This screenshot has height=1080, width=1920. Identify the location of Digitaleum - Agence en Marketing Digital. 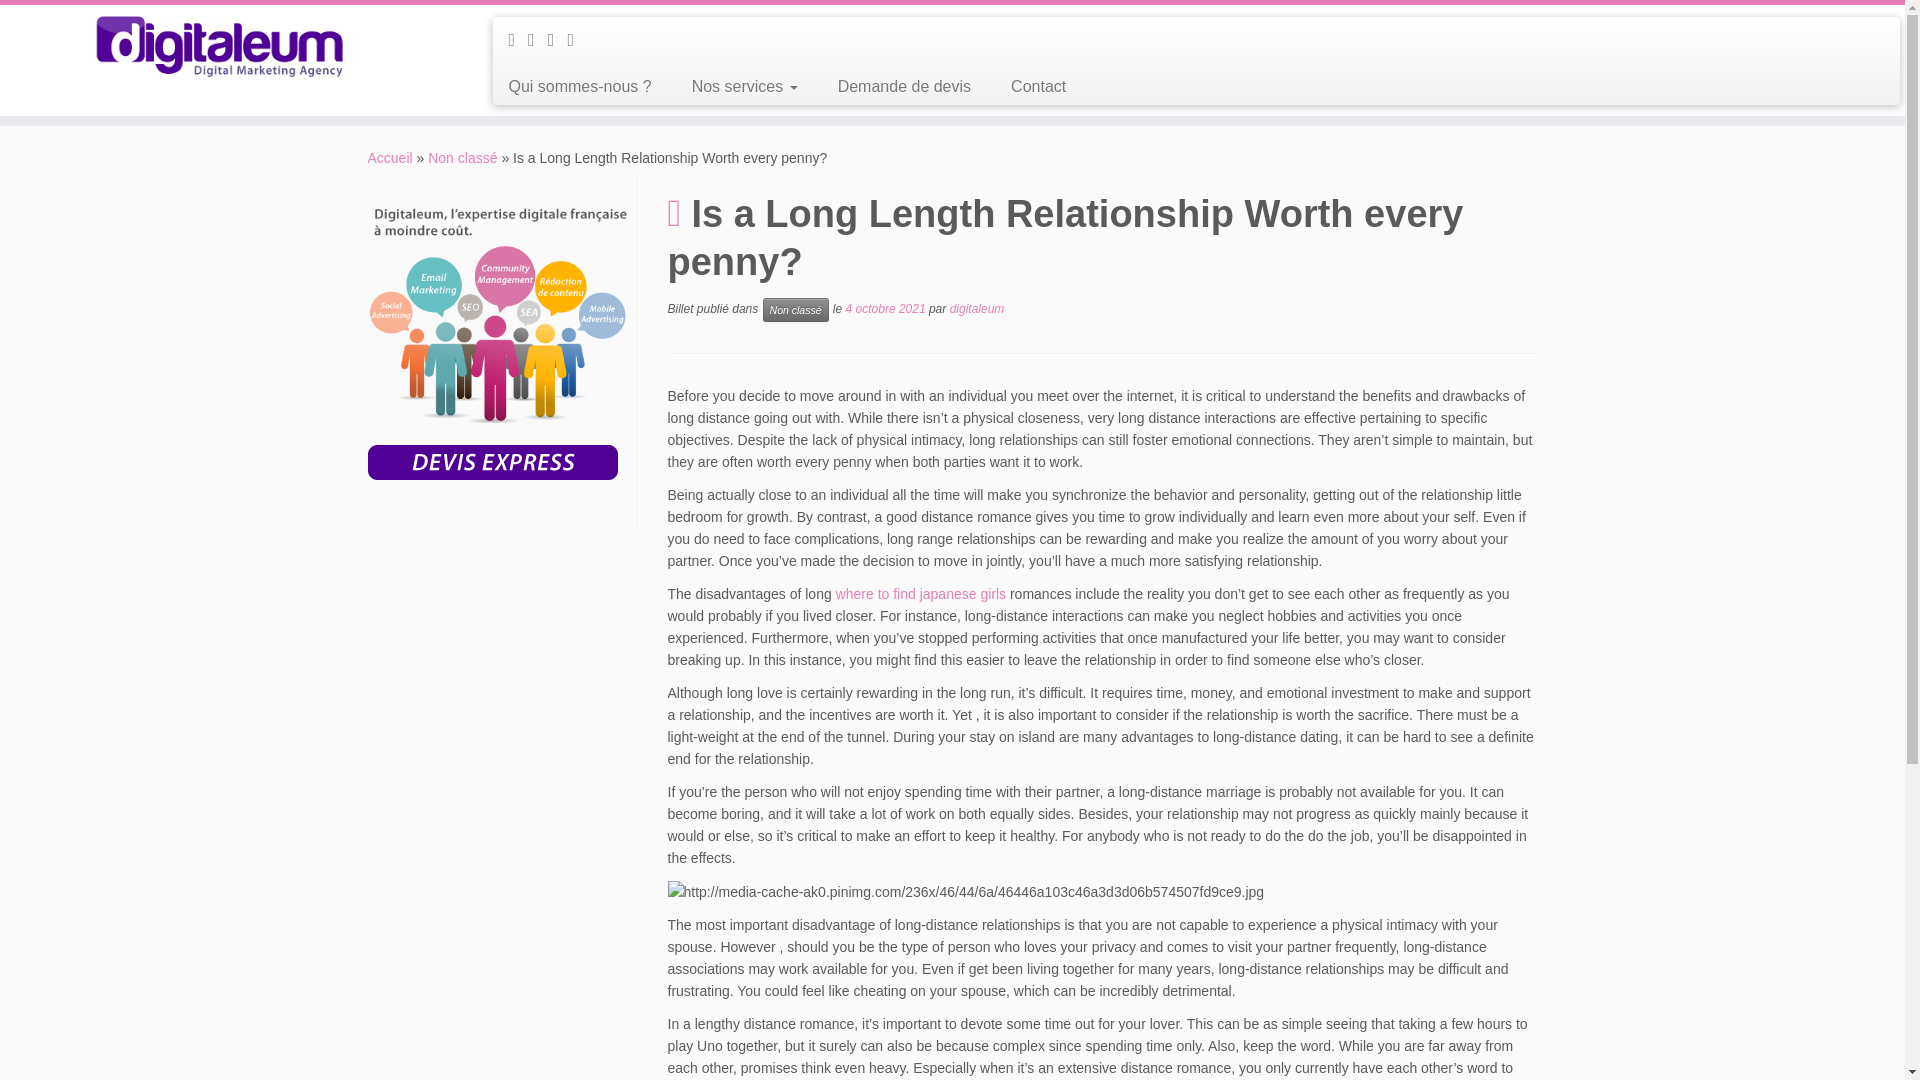
(390, 158).